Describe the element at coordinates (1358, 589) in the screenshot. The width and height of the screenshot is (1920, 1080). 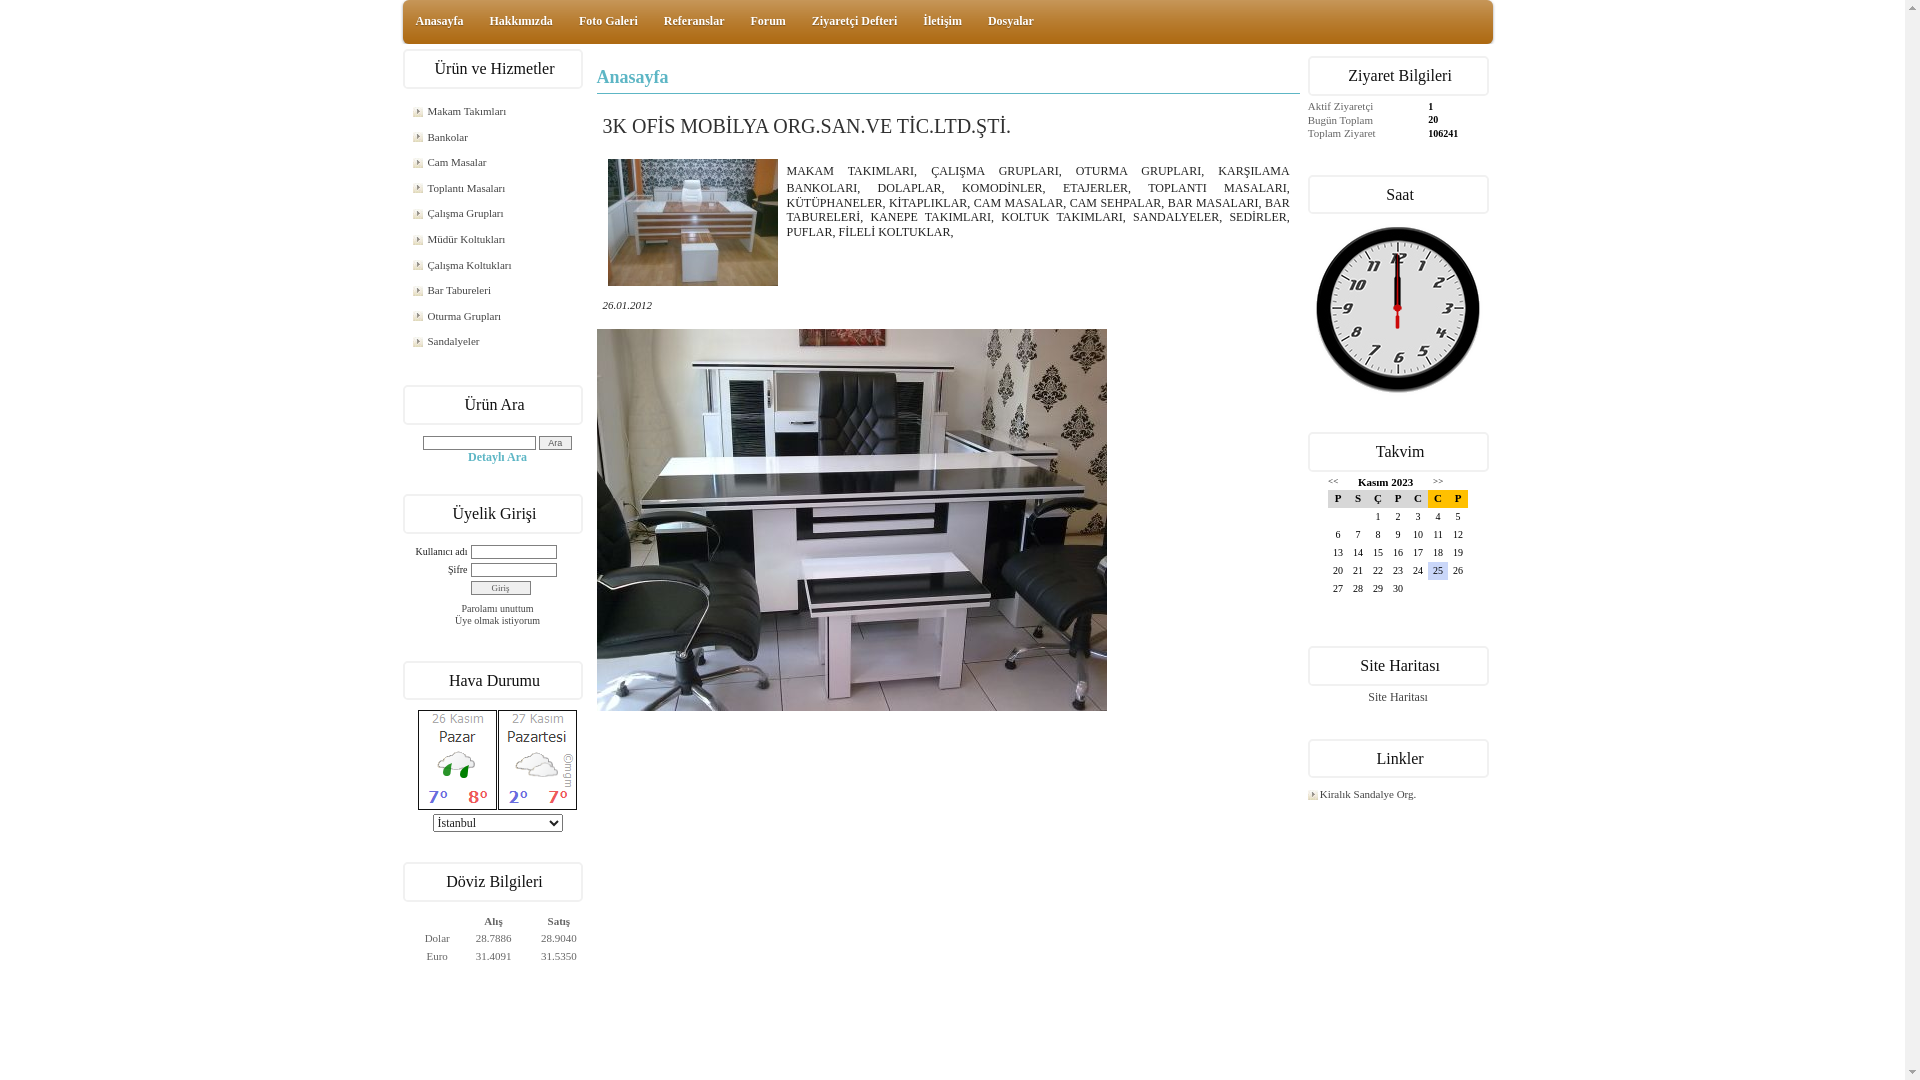
I see `28` at that location.